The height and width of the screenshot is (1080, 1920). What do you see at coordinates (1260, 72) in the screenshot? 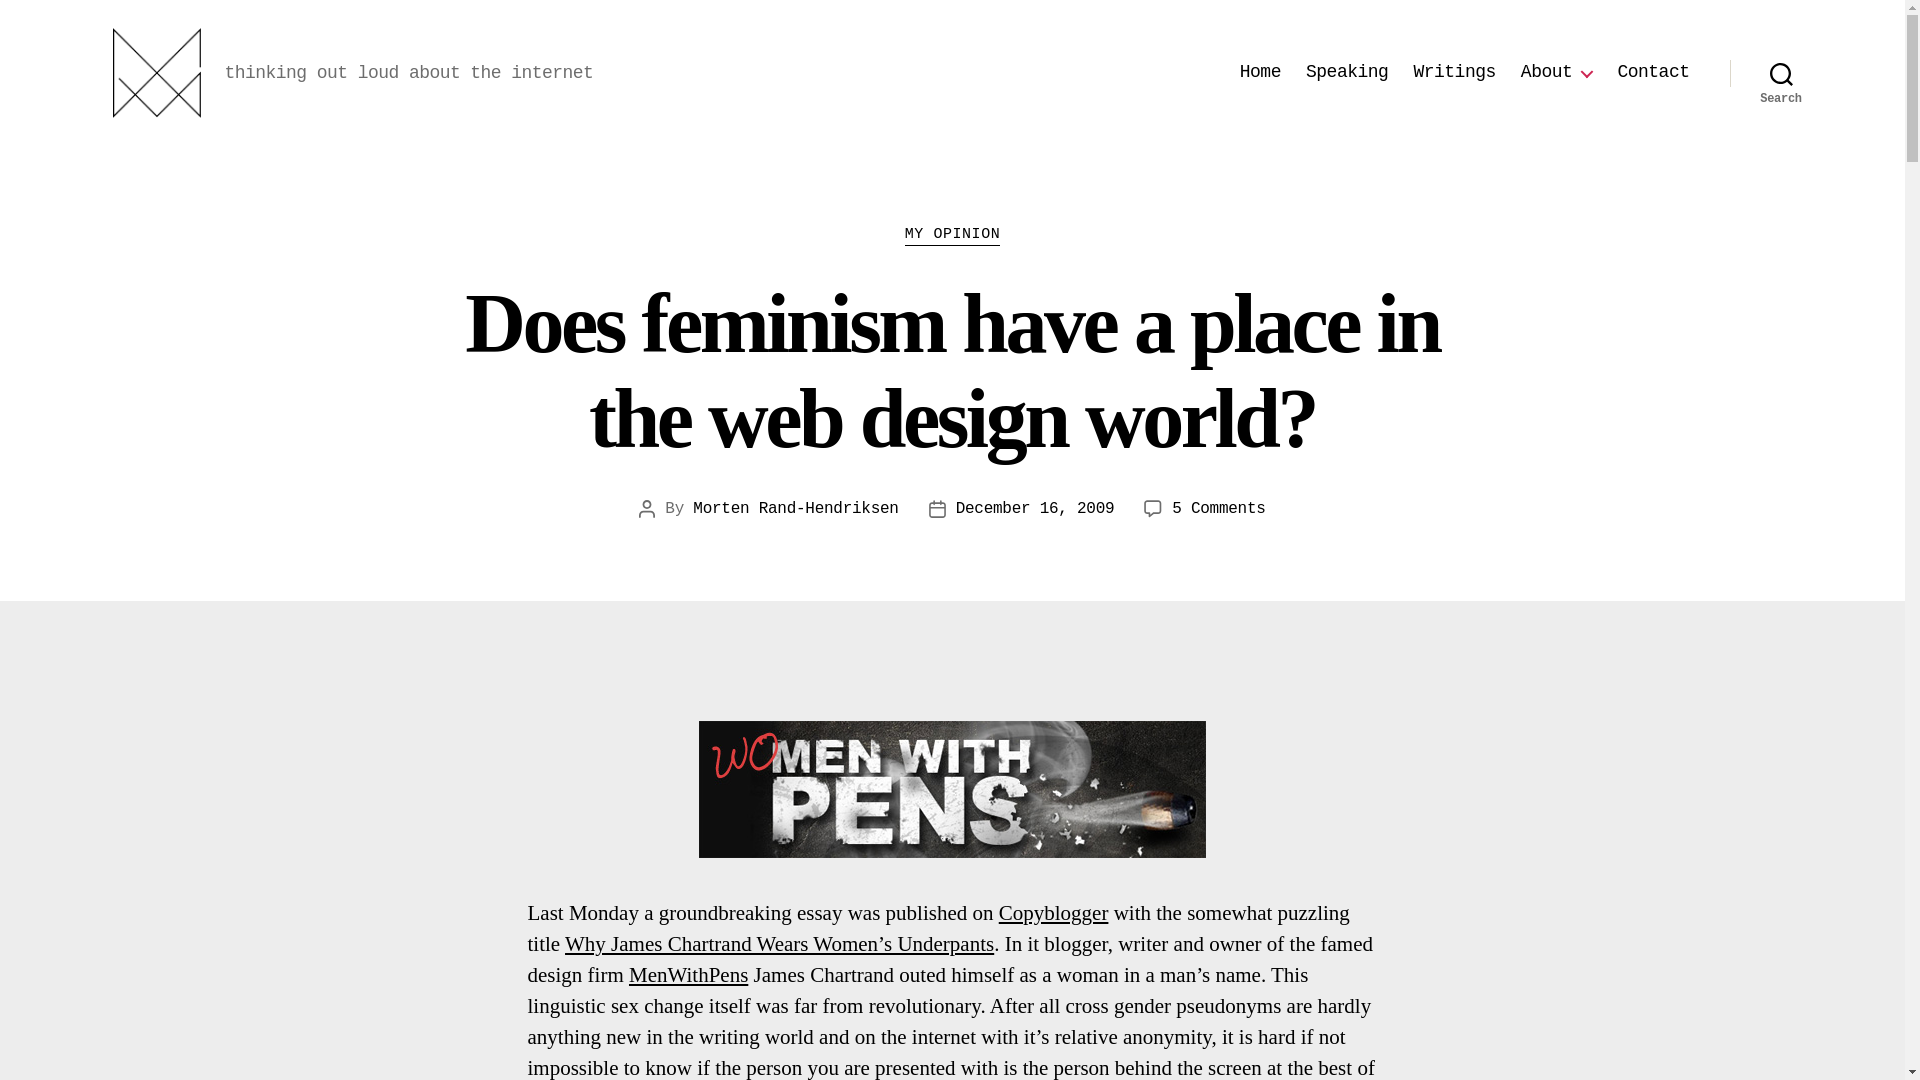
I see `Home` at bounding box center [1260, 72].